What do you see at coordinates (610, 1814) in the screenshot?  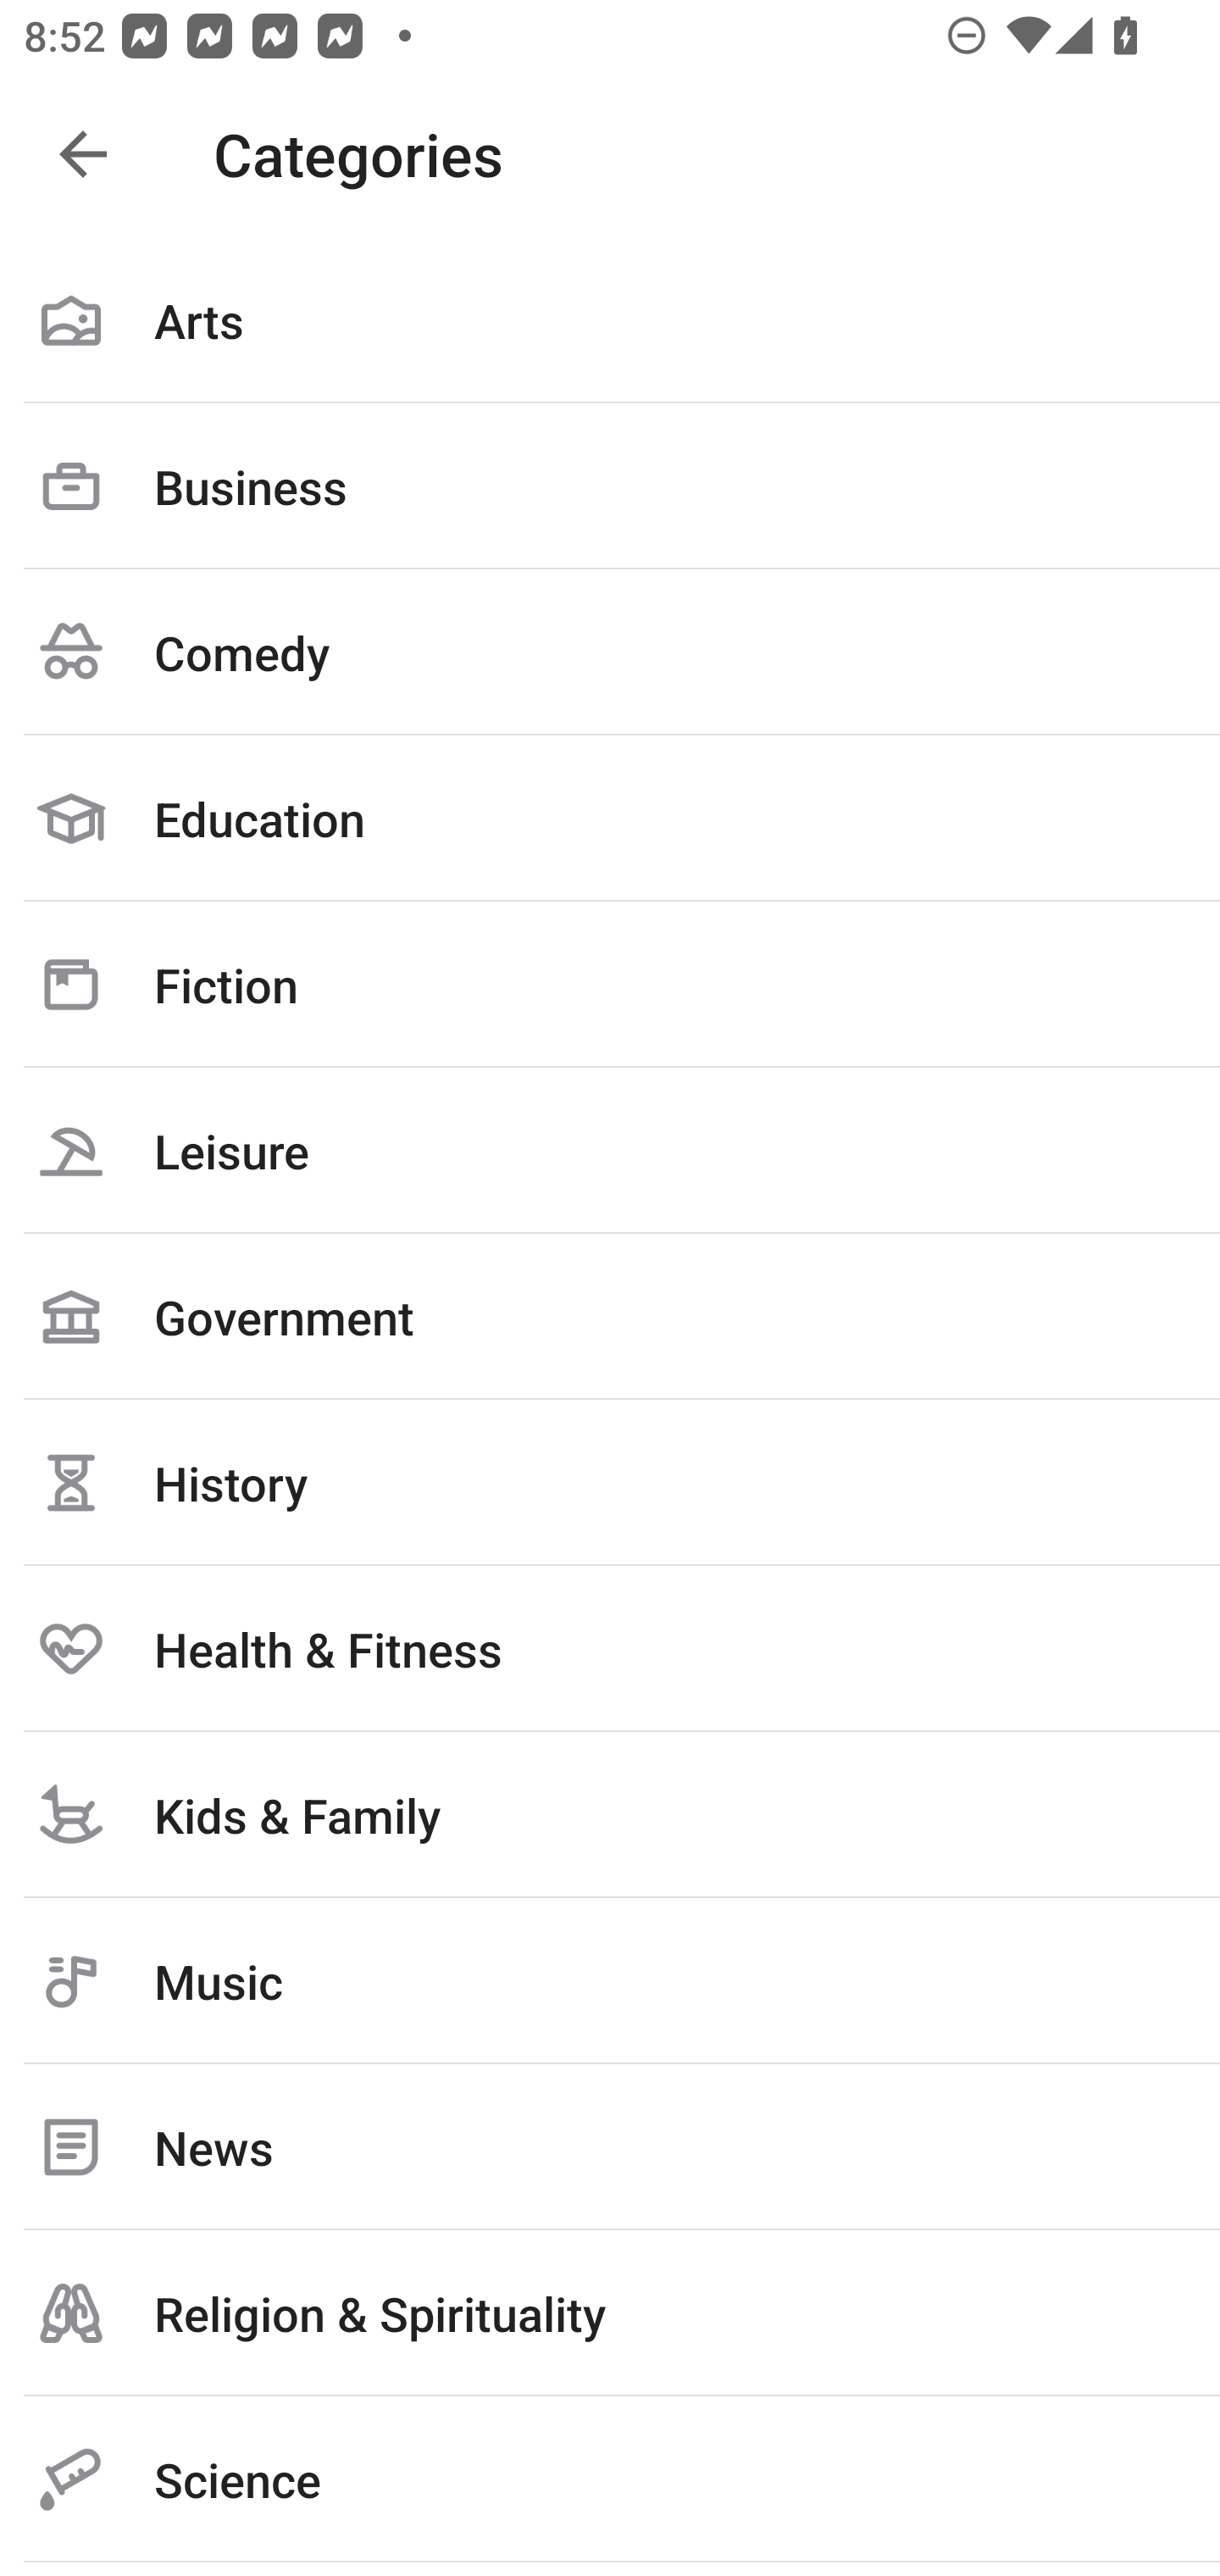 I see `Kids & Family` at bounding box center [610, 1814].